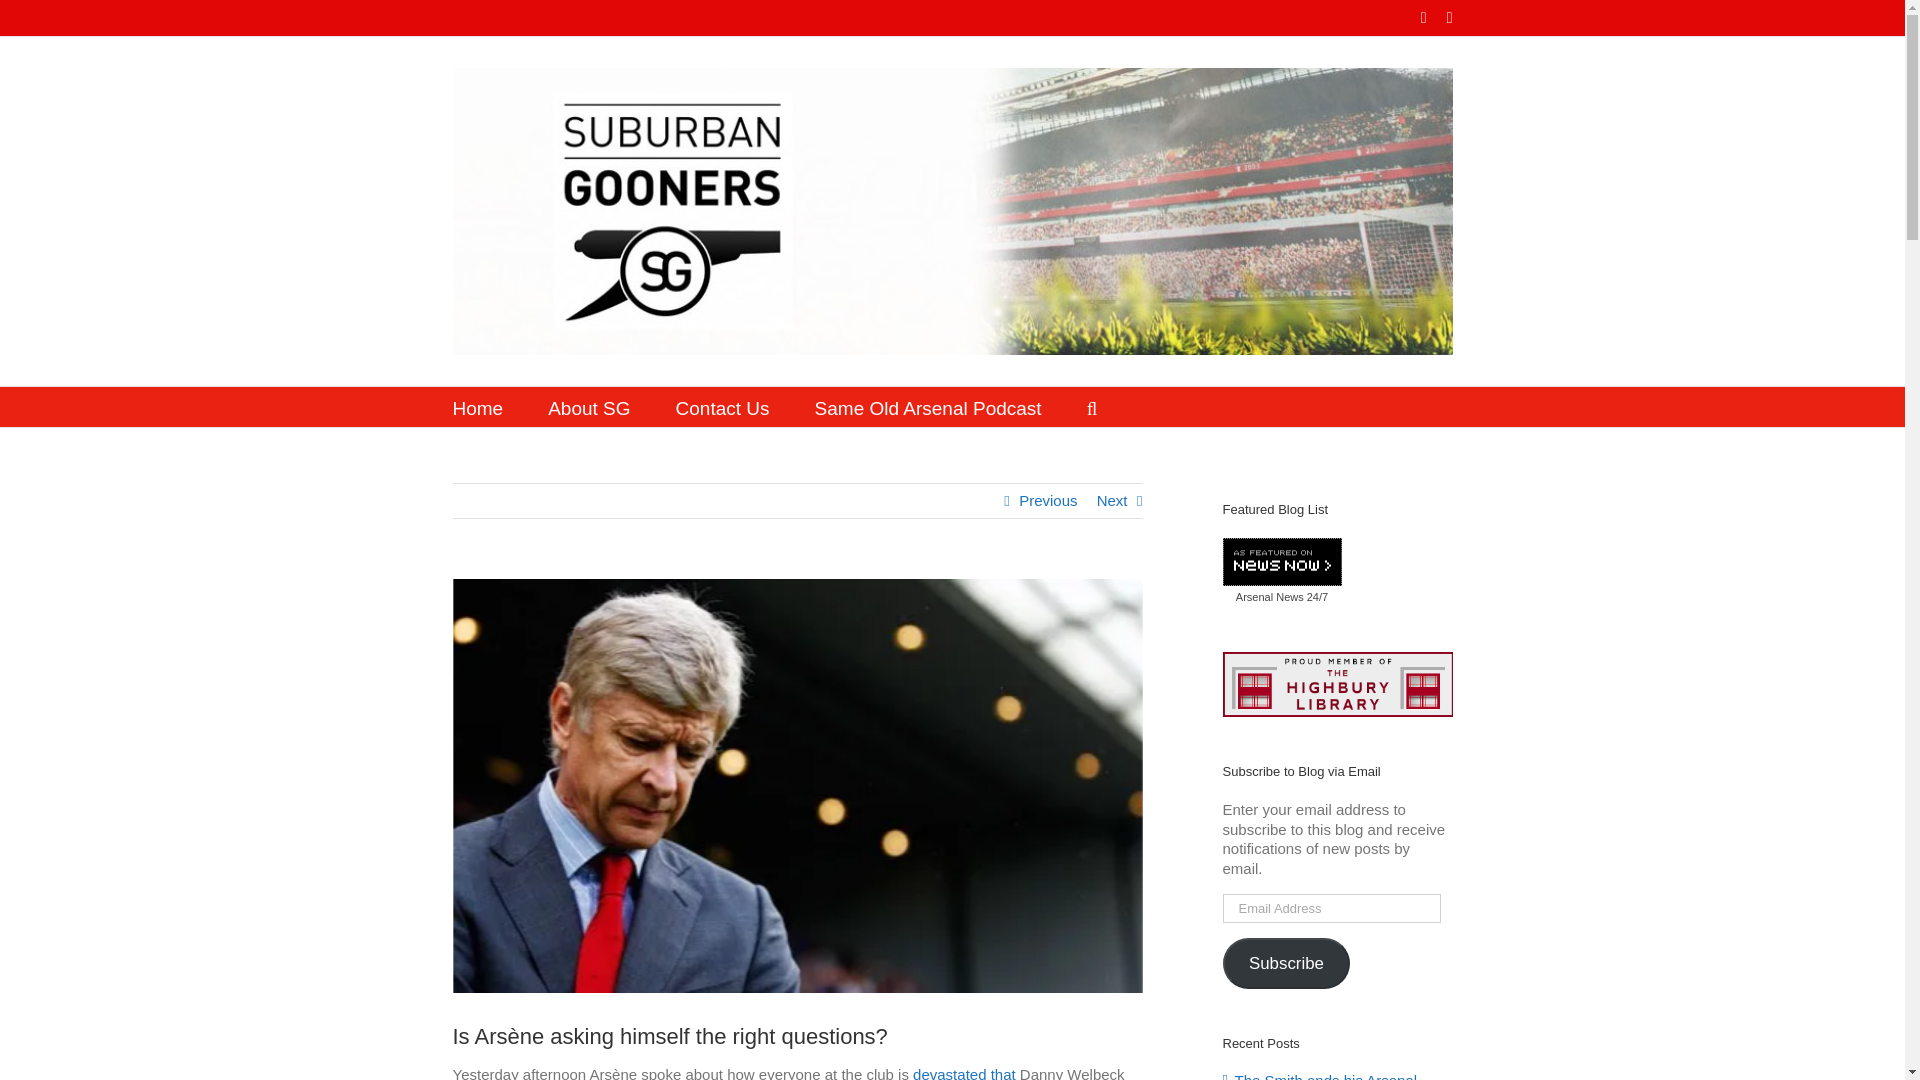 The height and width of the screenshot is (1080, 1920). What do you see at coordinates (1048, 500) in the screenshot?
I see `Previous` at bounding box center [1048, 500].